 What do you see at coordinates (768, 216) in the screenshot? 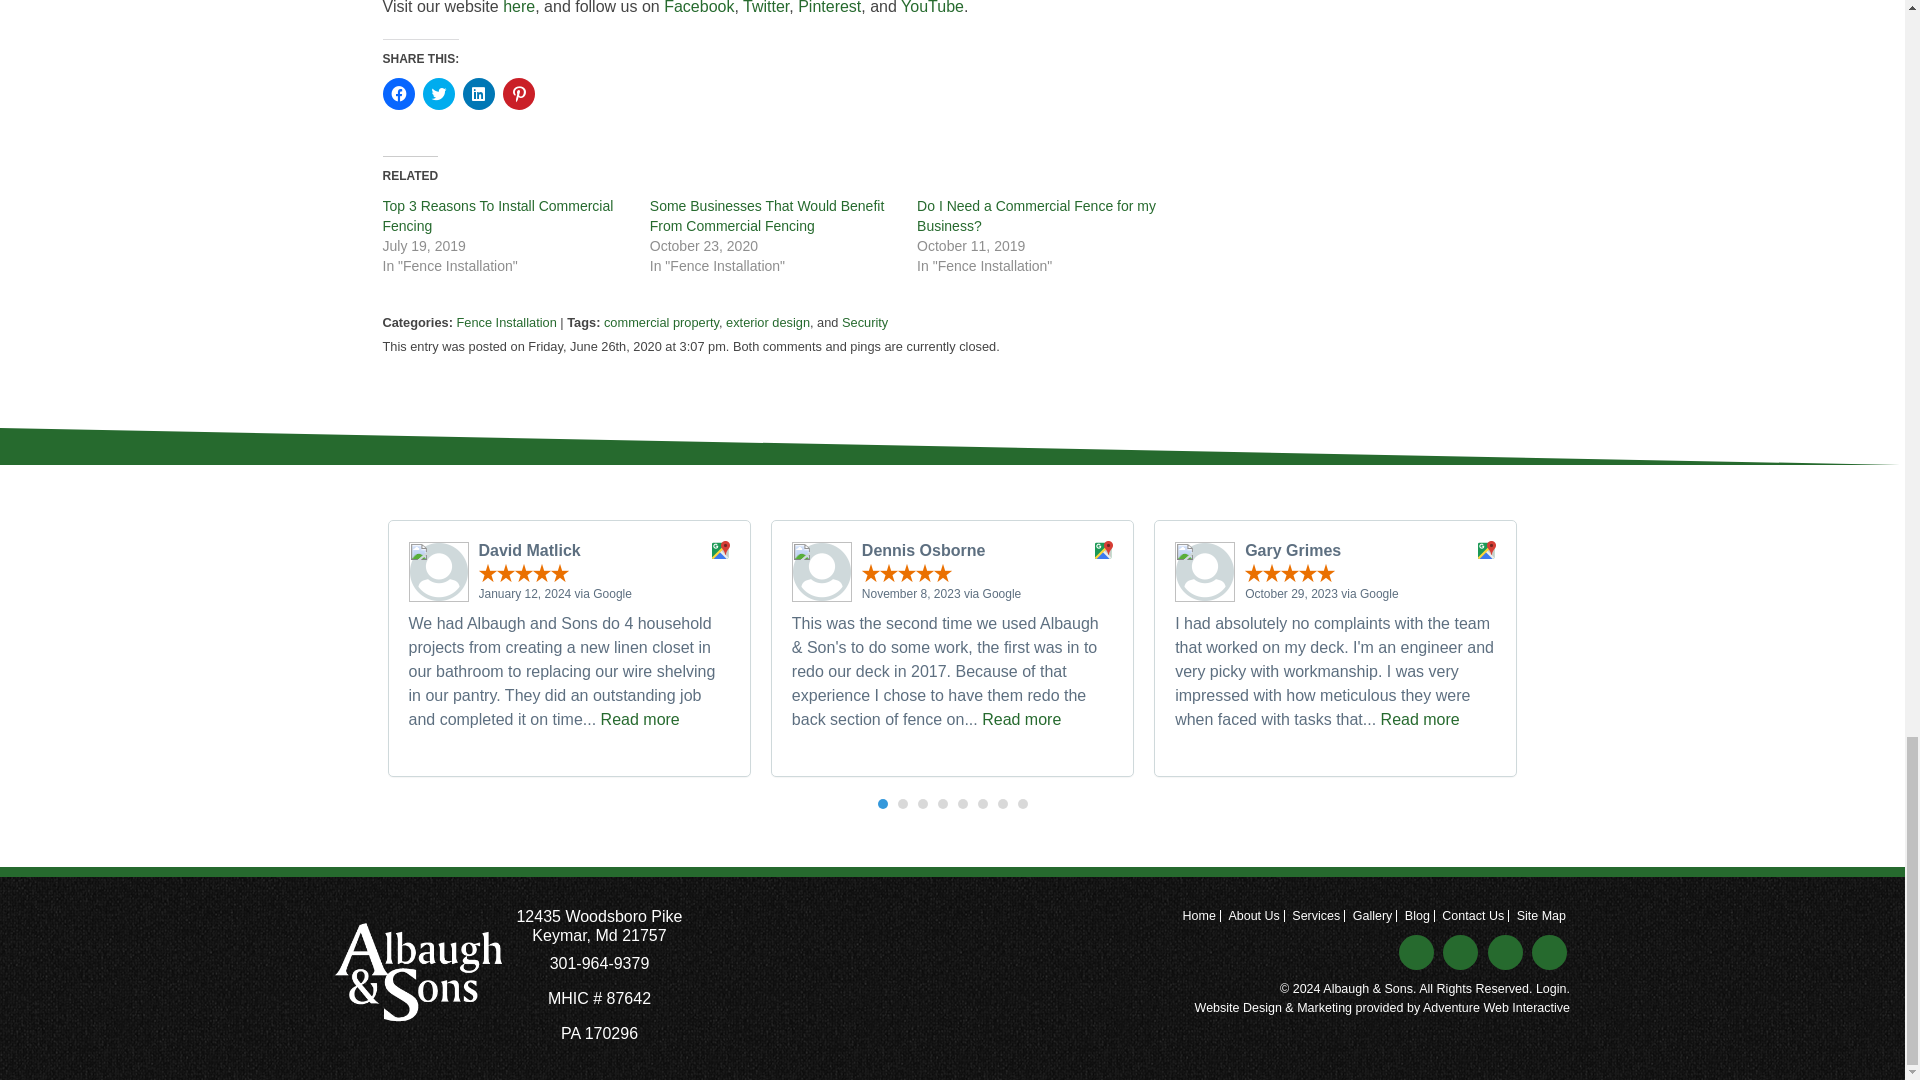
I see `Some Businesses That Would Benefit From Commercial Fencing` at bounding box center [768, 216].